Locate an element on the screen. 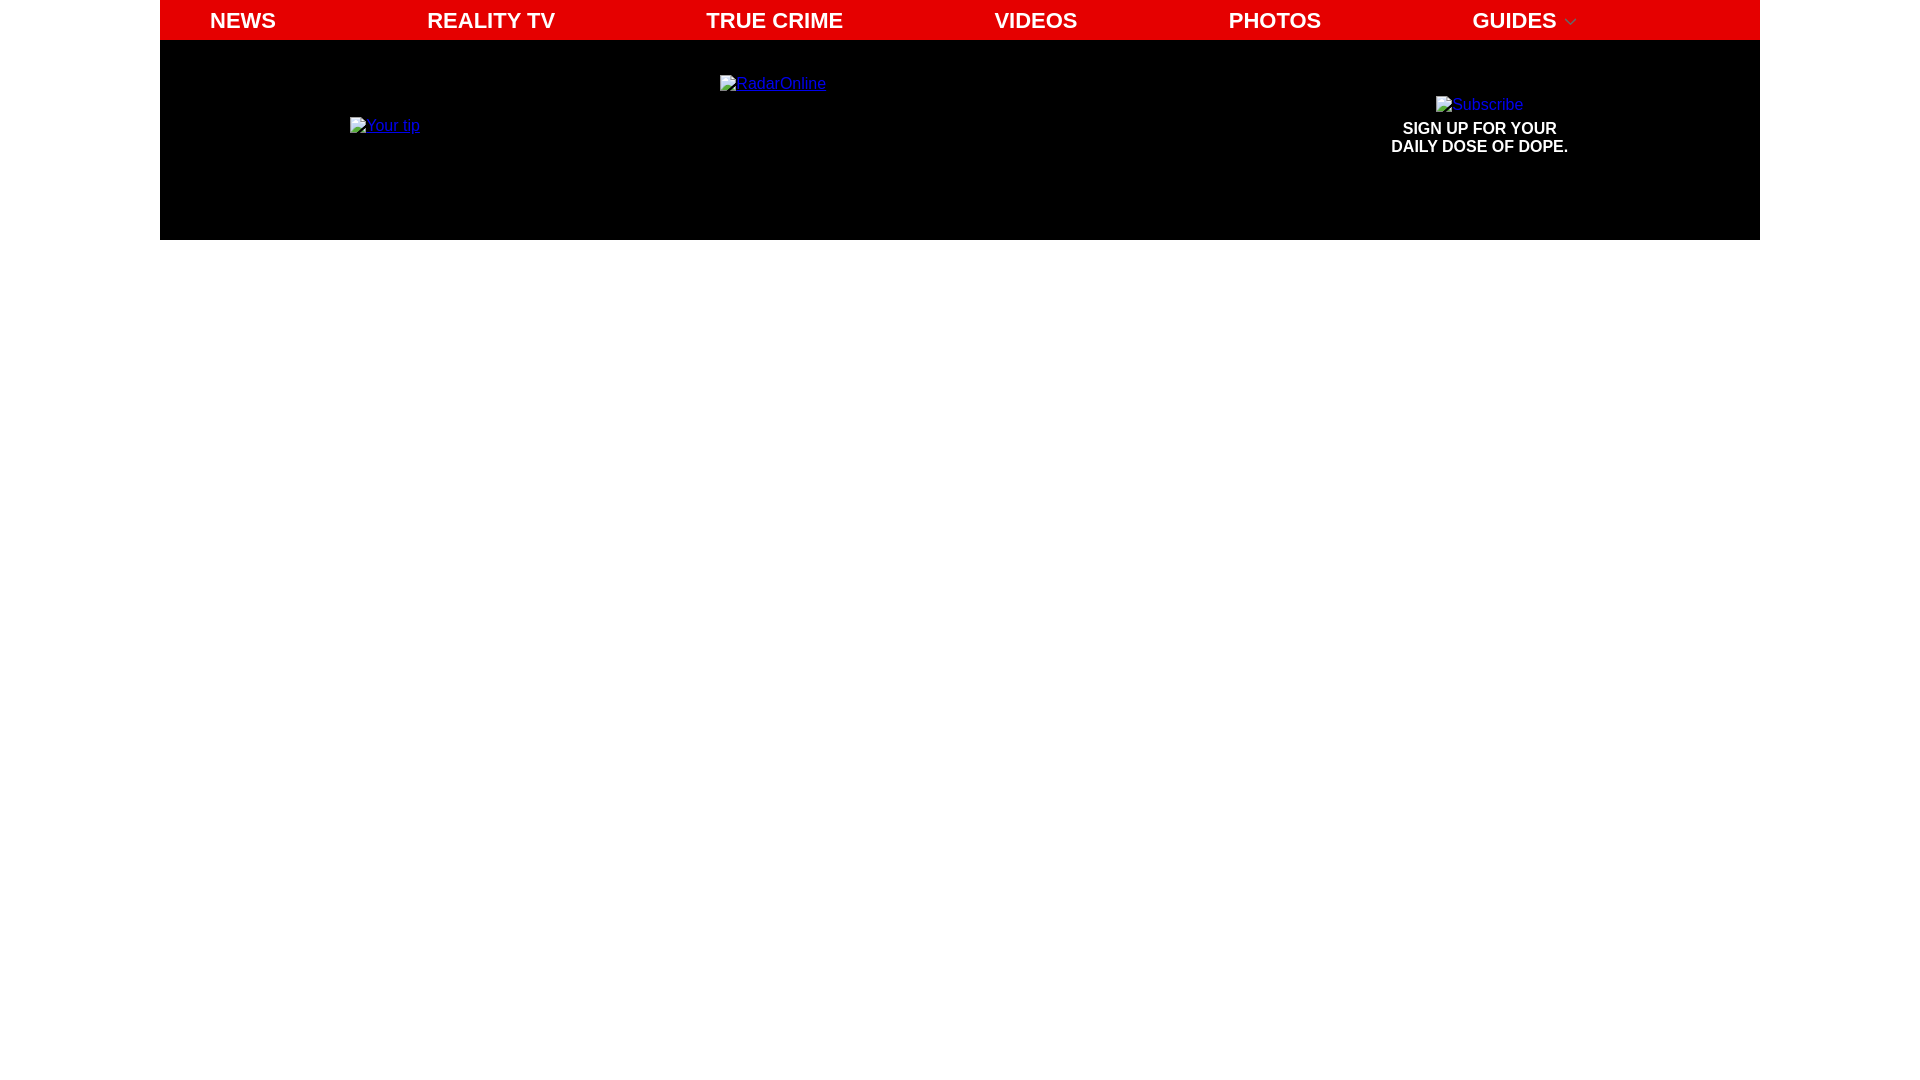 The height and width of the screenshot is (1080, 1920). TRUE CRIME is located at coordinates (774, 20).